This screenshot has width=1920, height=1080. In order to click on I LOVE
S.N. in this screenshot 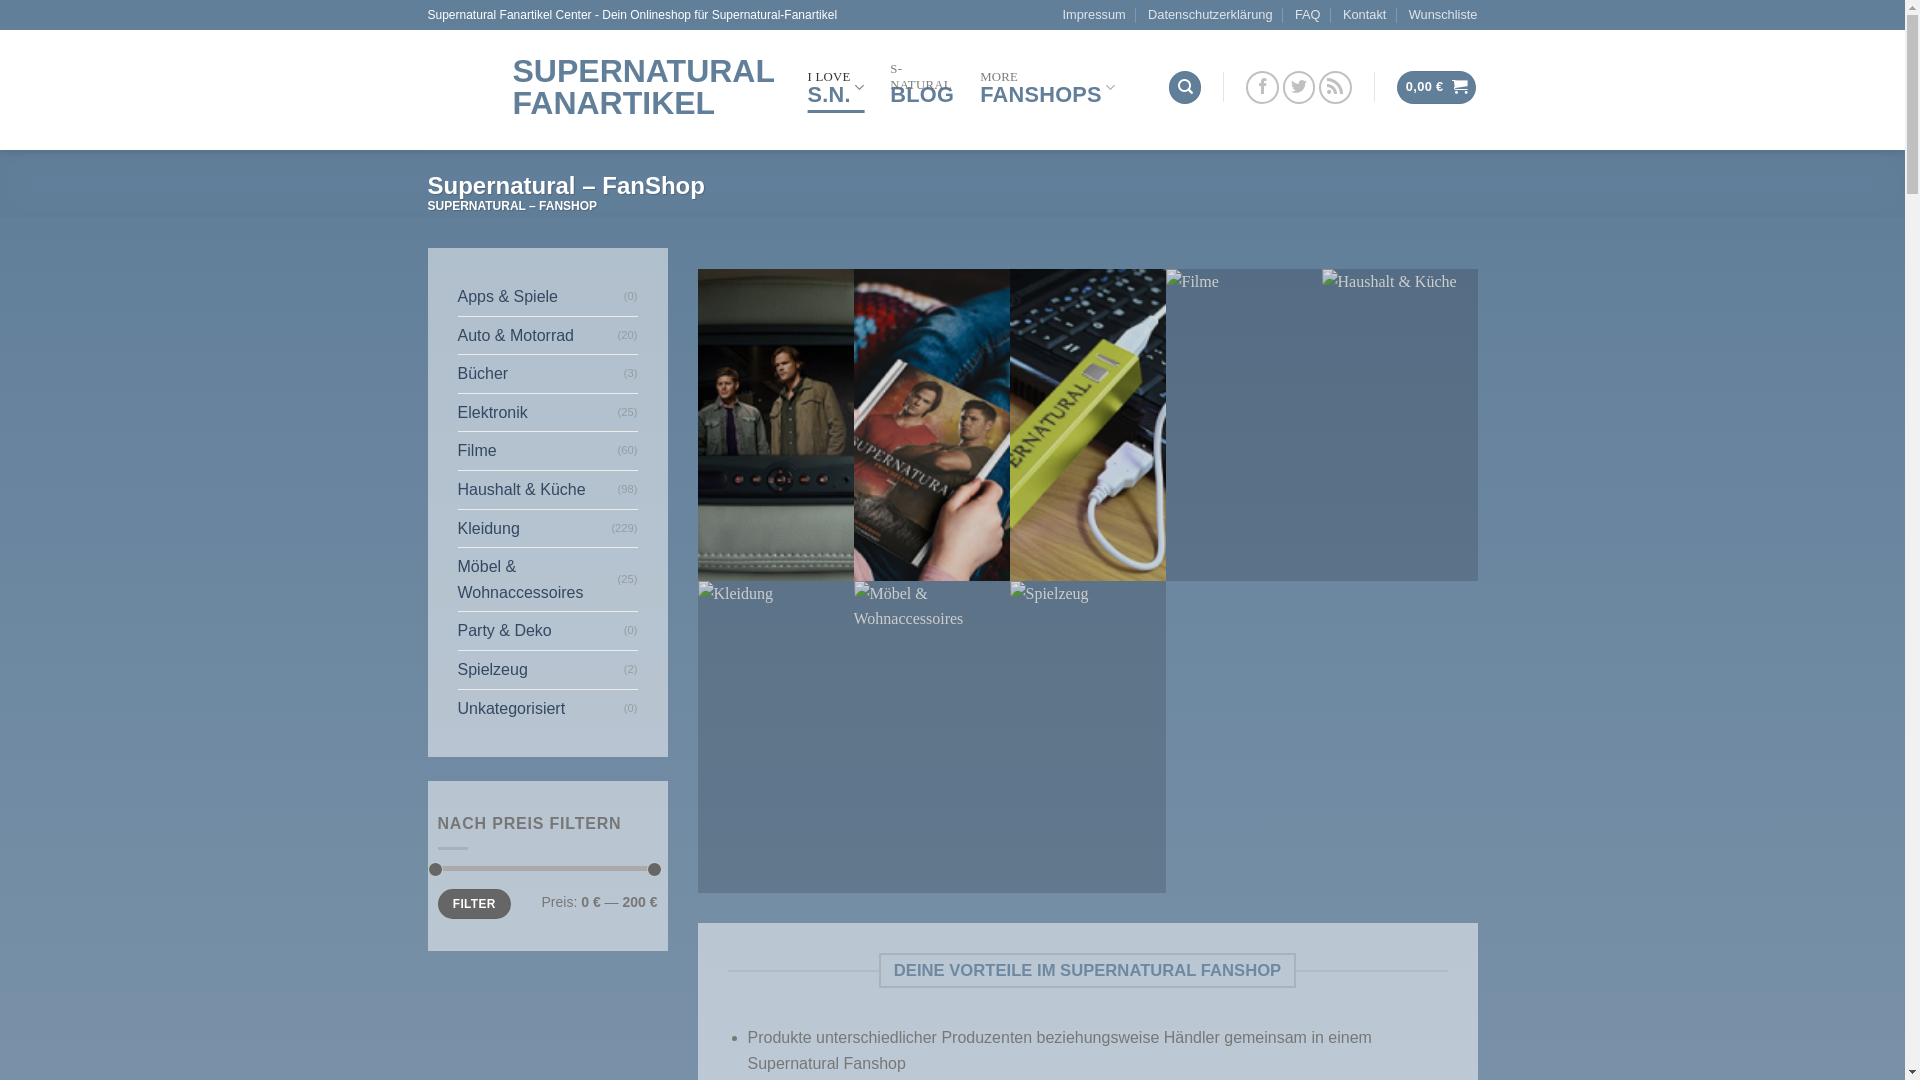, I will do `click(836, 87)`.